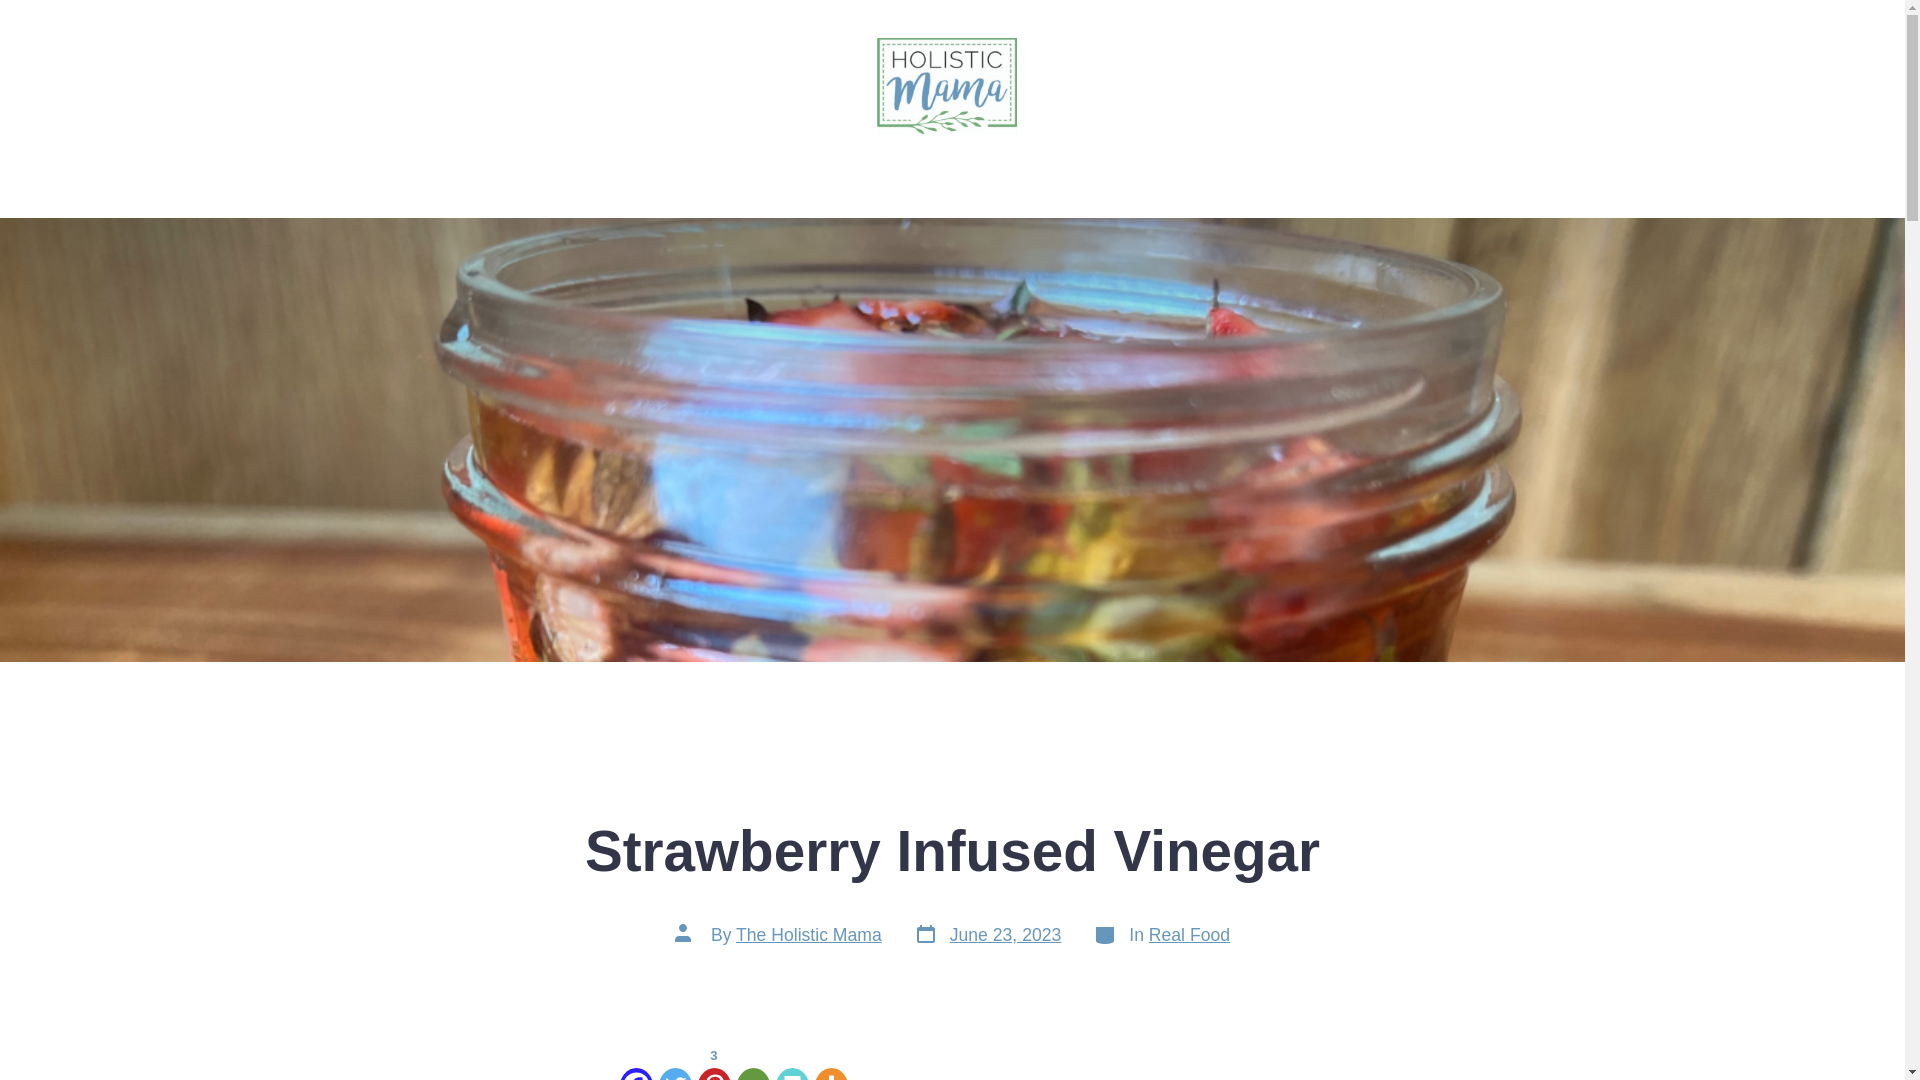  I want to click on 3, so click(1232, 164).